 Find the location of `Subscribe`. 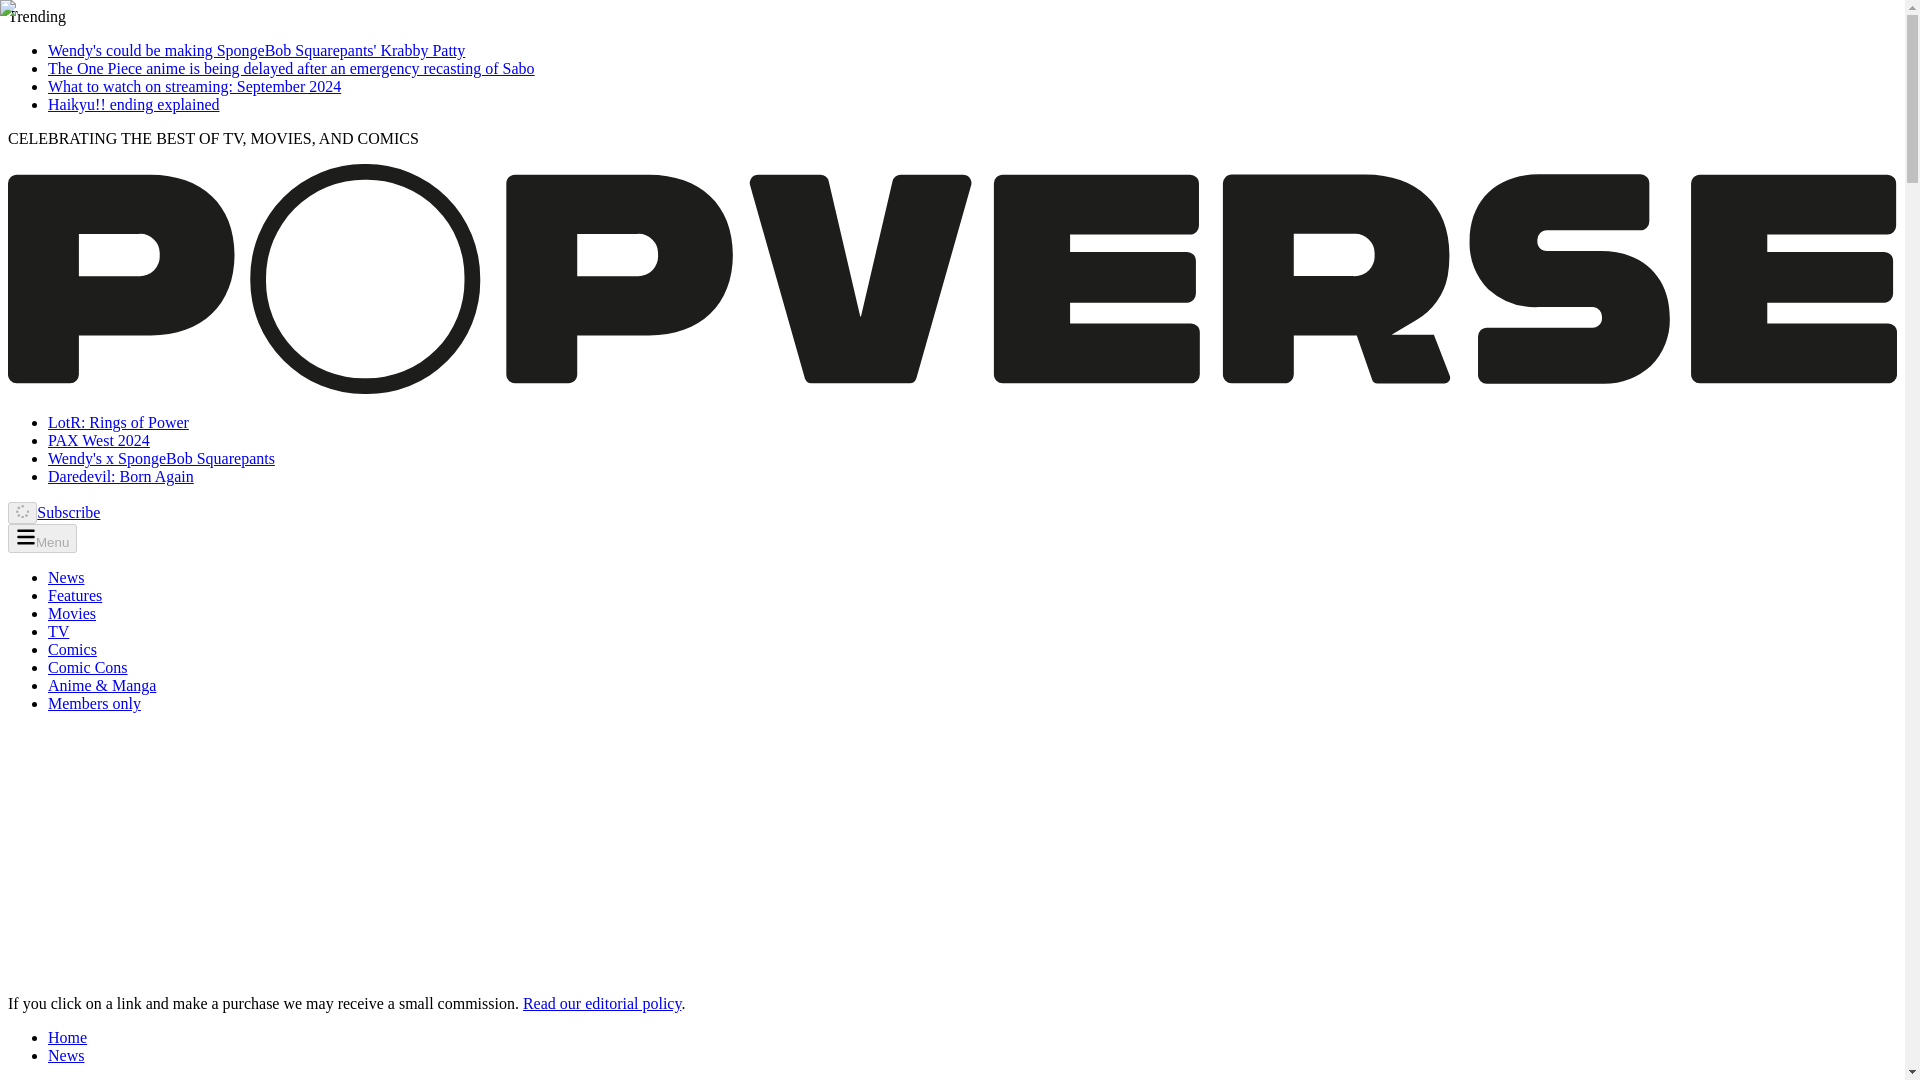

Subscribe is located at coordinates (68, 512).